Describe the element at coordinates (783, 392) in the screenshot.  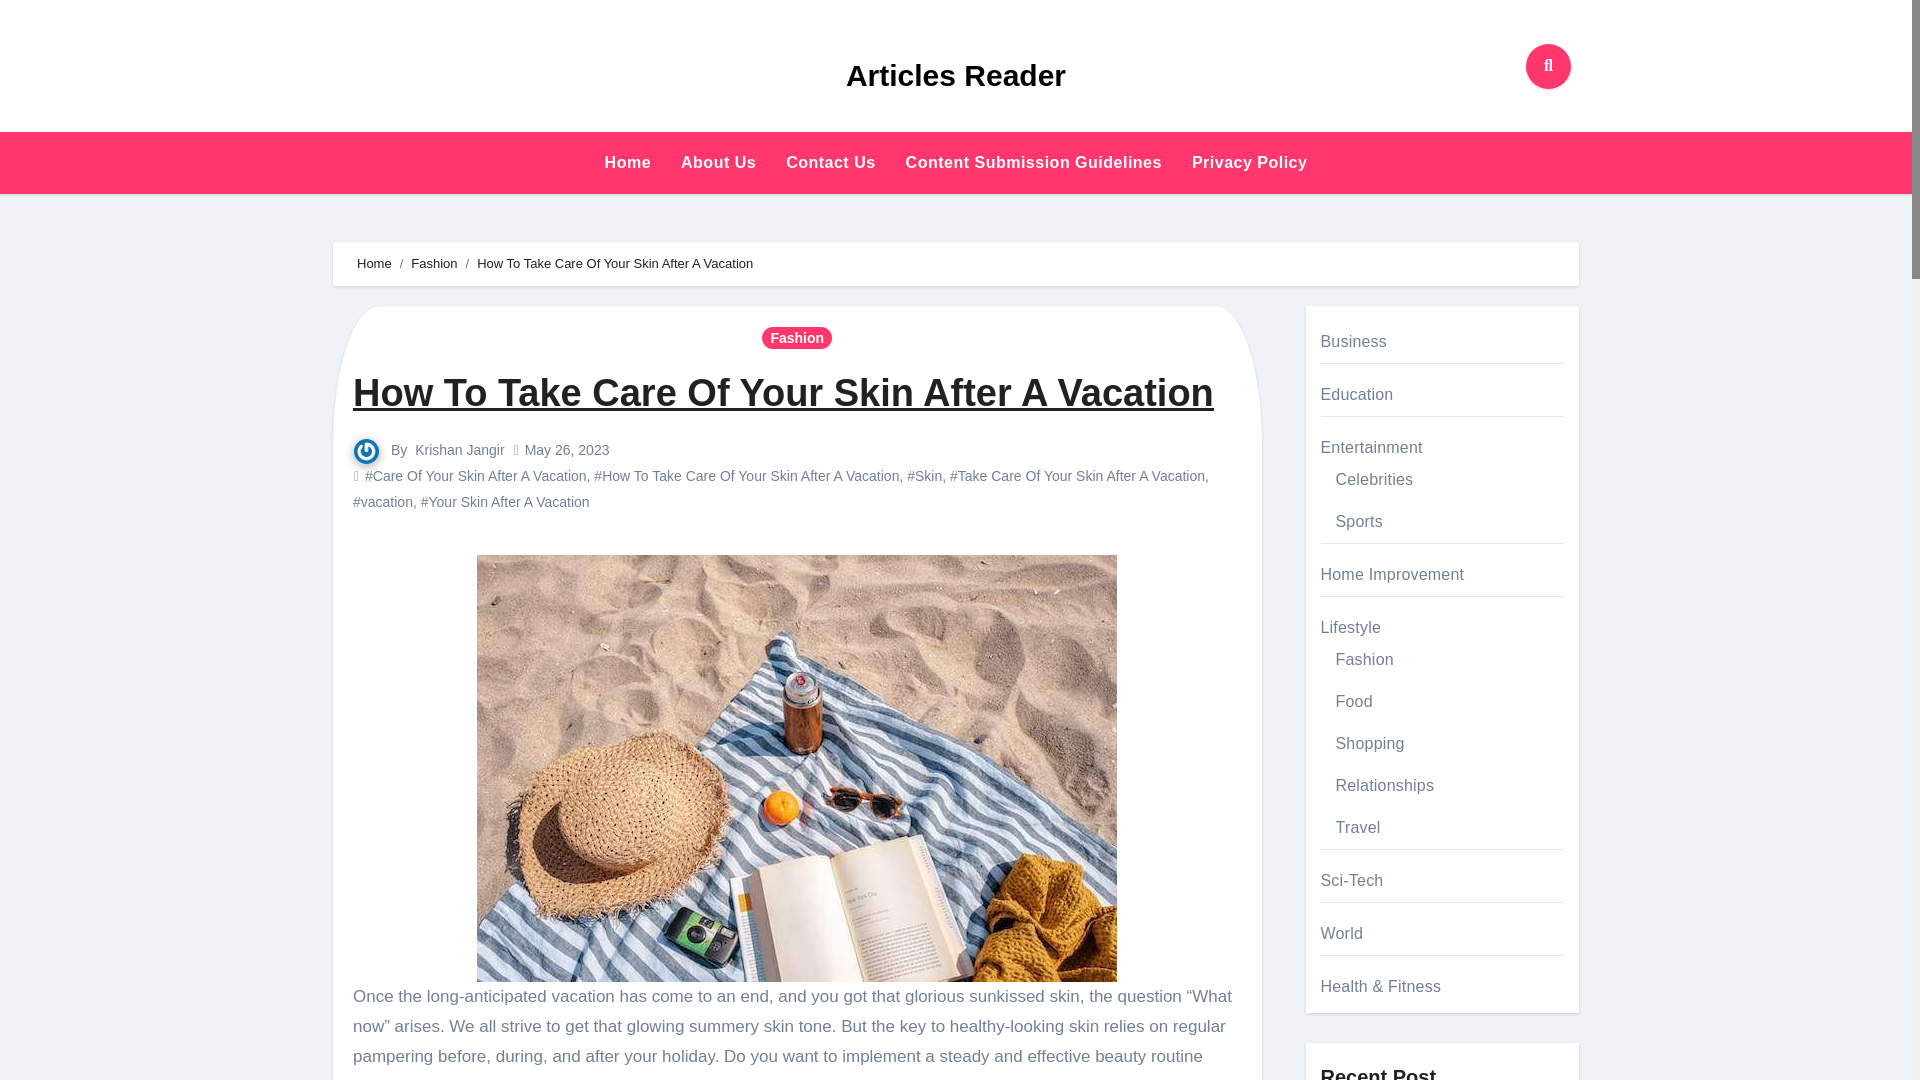
I see `How To Take Care Of Your Skin After A Vacation` at that location.